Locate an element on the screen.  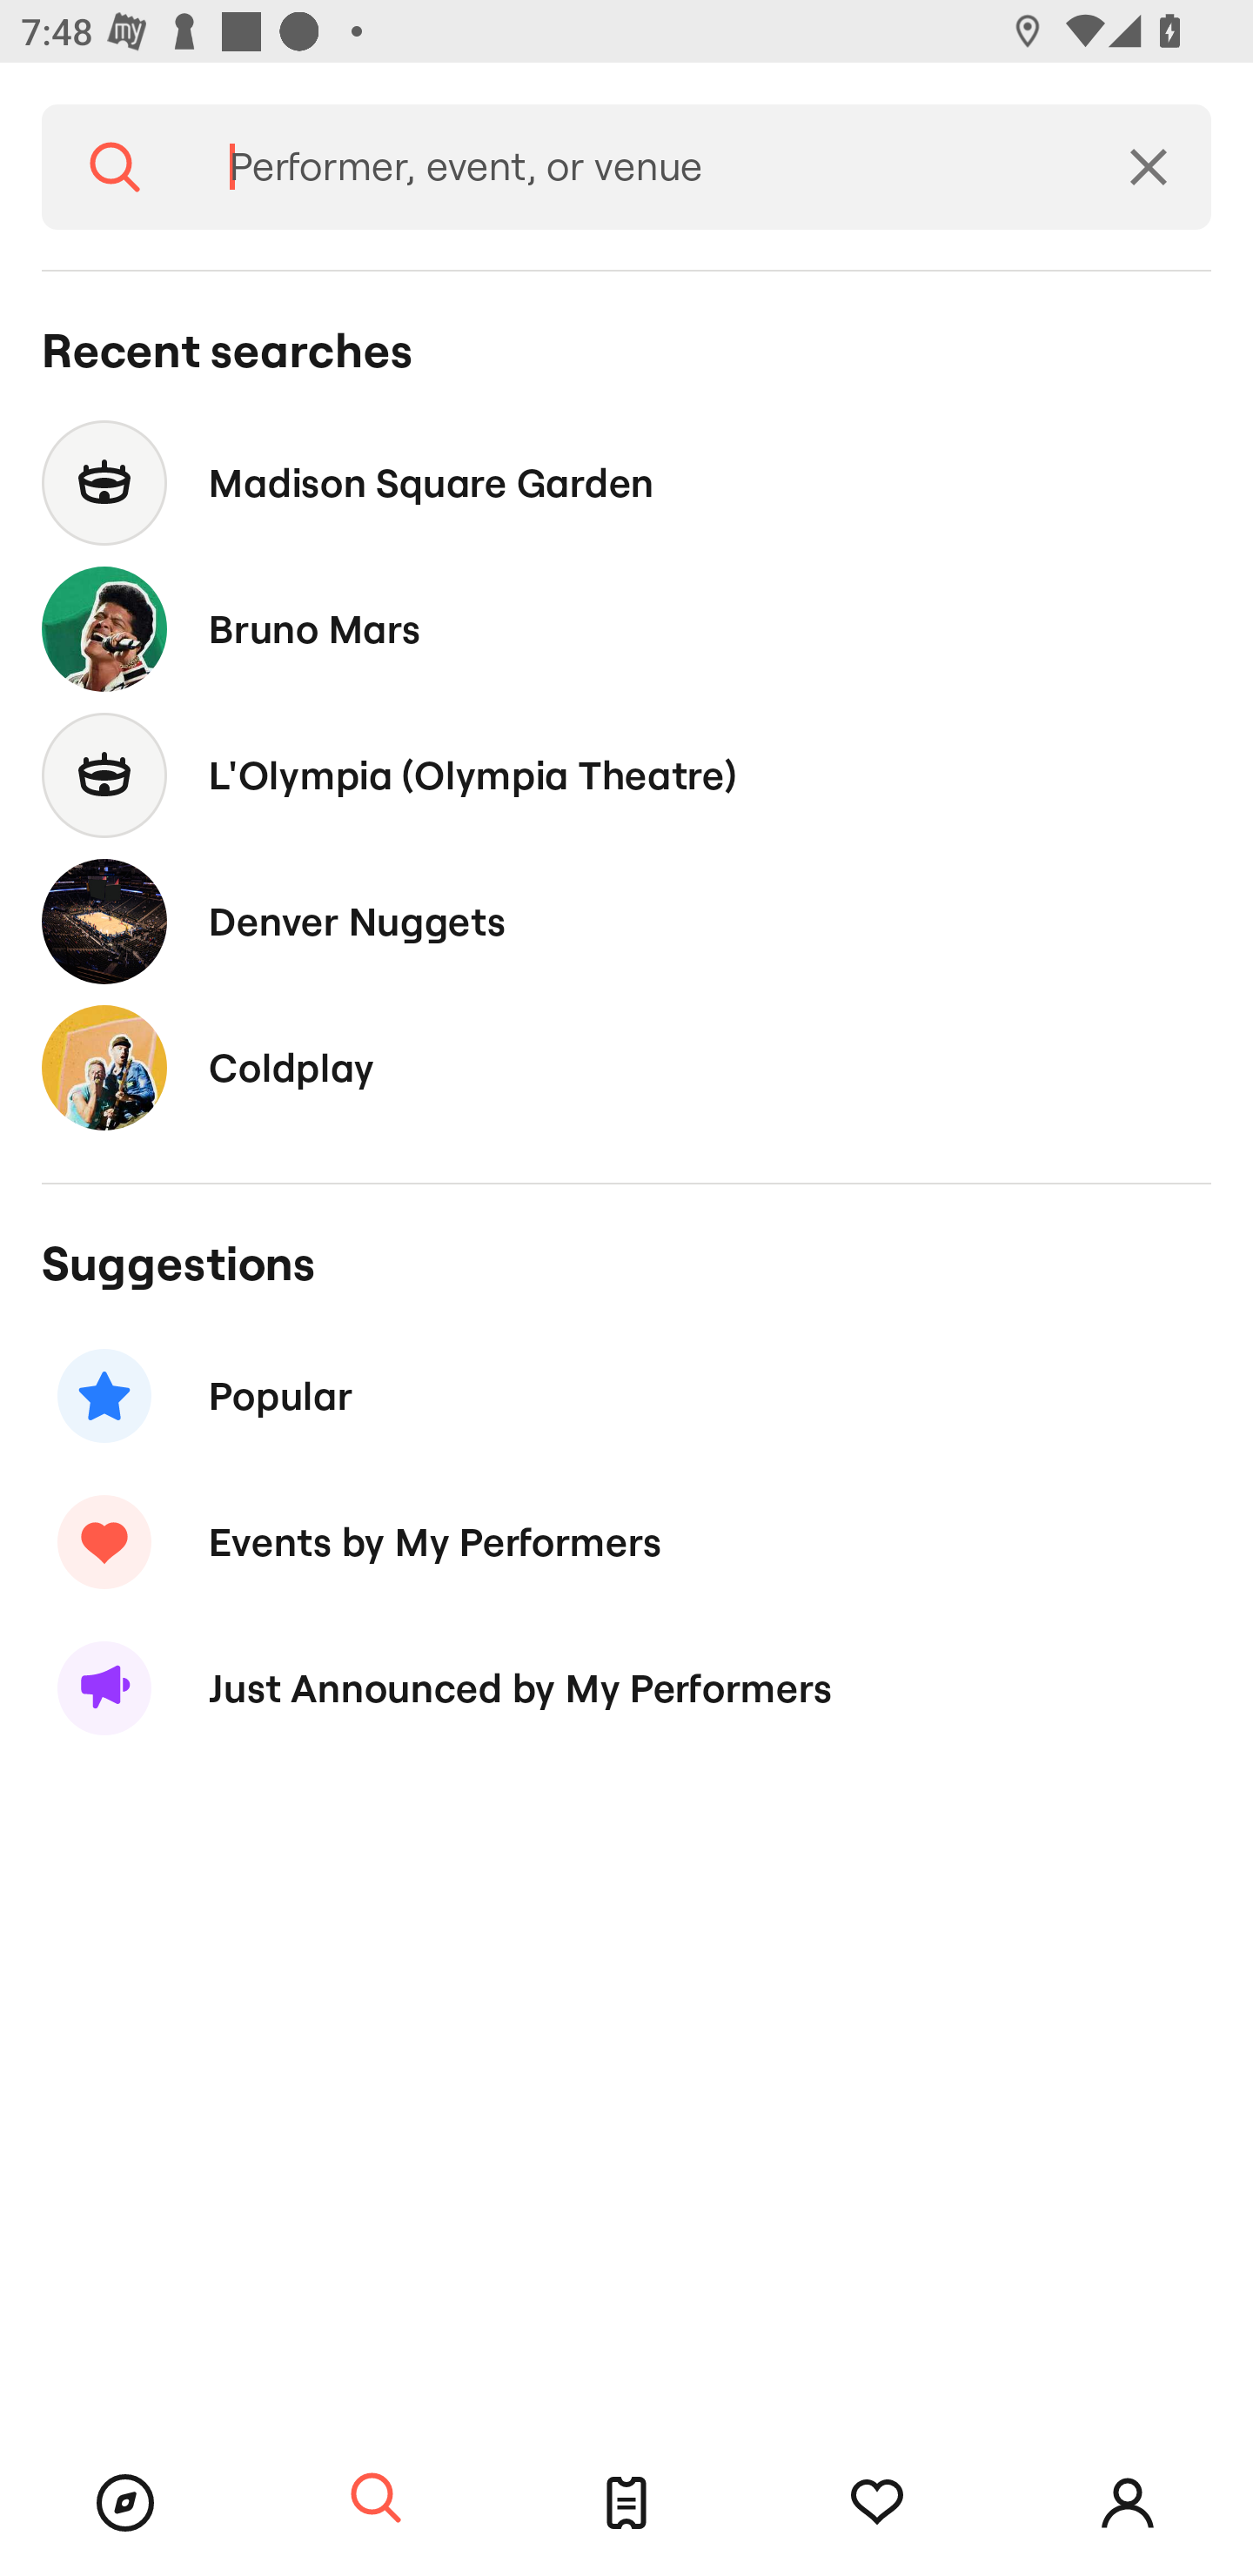
Denver Nuggets is located at coordinates (626, 921).